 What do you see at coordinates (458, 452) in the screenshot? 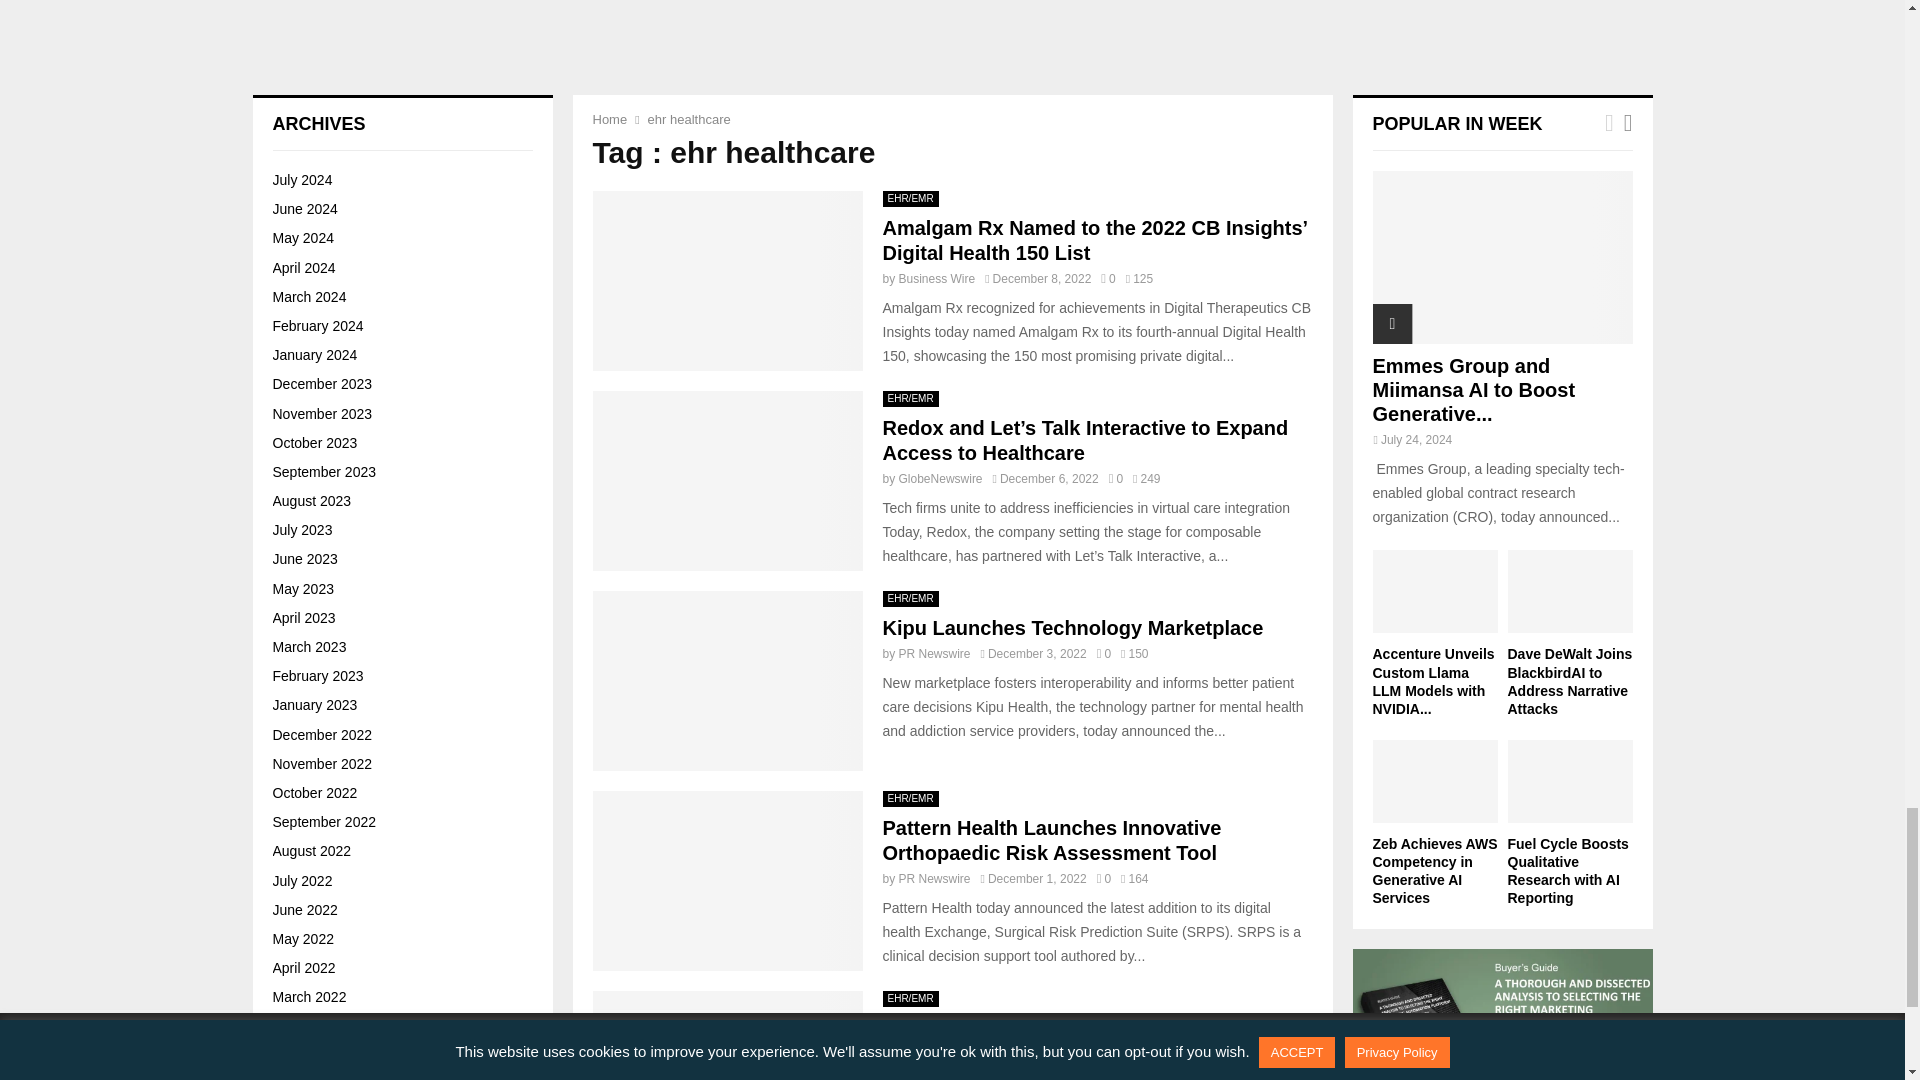
I see ` Fuel Cycle Boosts Qualitative Research with AI Reporting ` at bounding box center [458, 452].